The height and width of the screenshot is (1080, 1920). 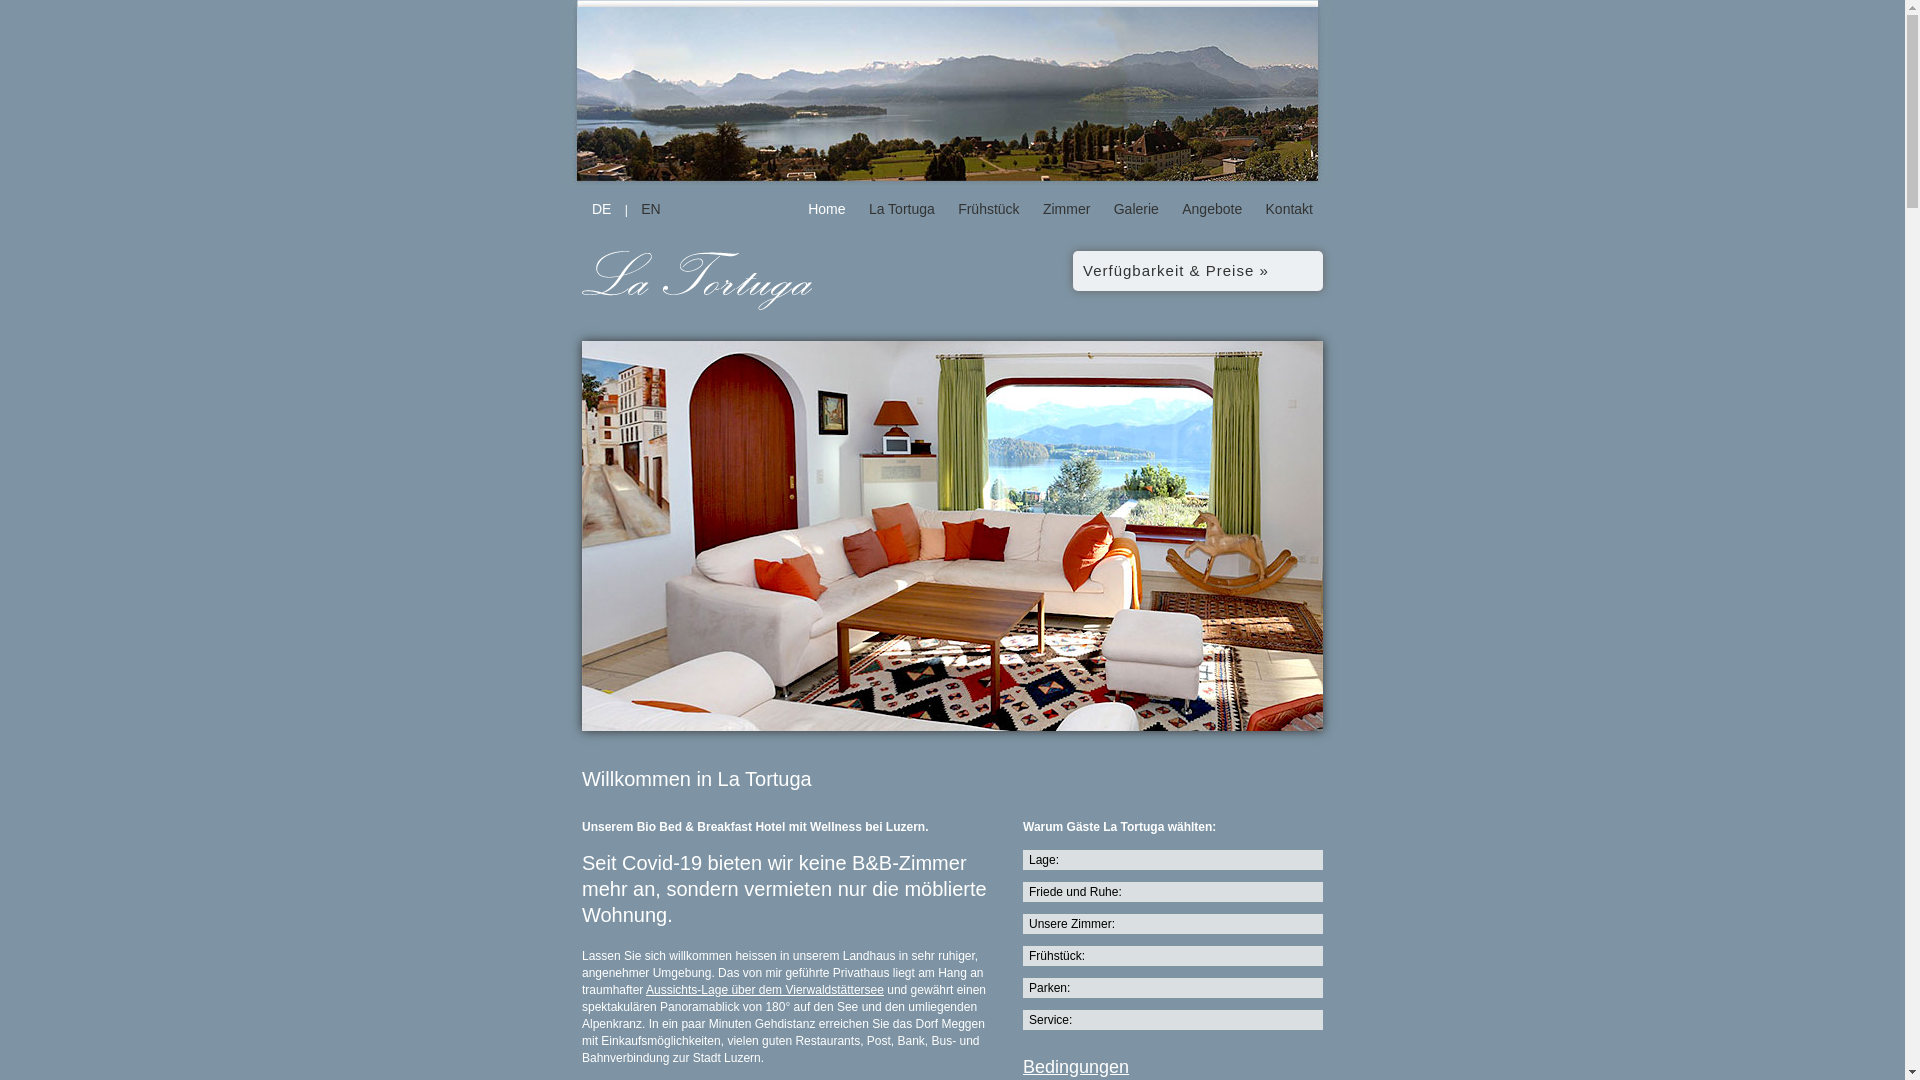 I want to click on DE, so click(x=602, y=209).